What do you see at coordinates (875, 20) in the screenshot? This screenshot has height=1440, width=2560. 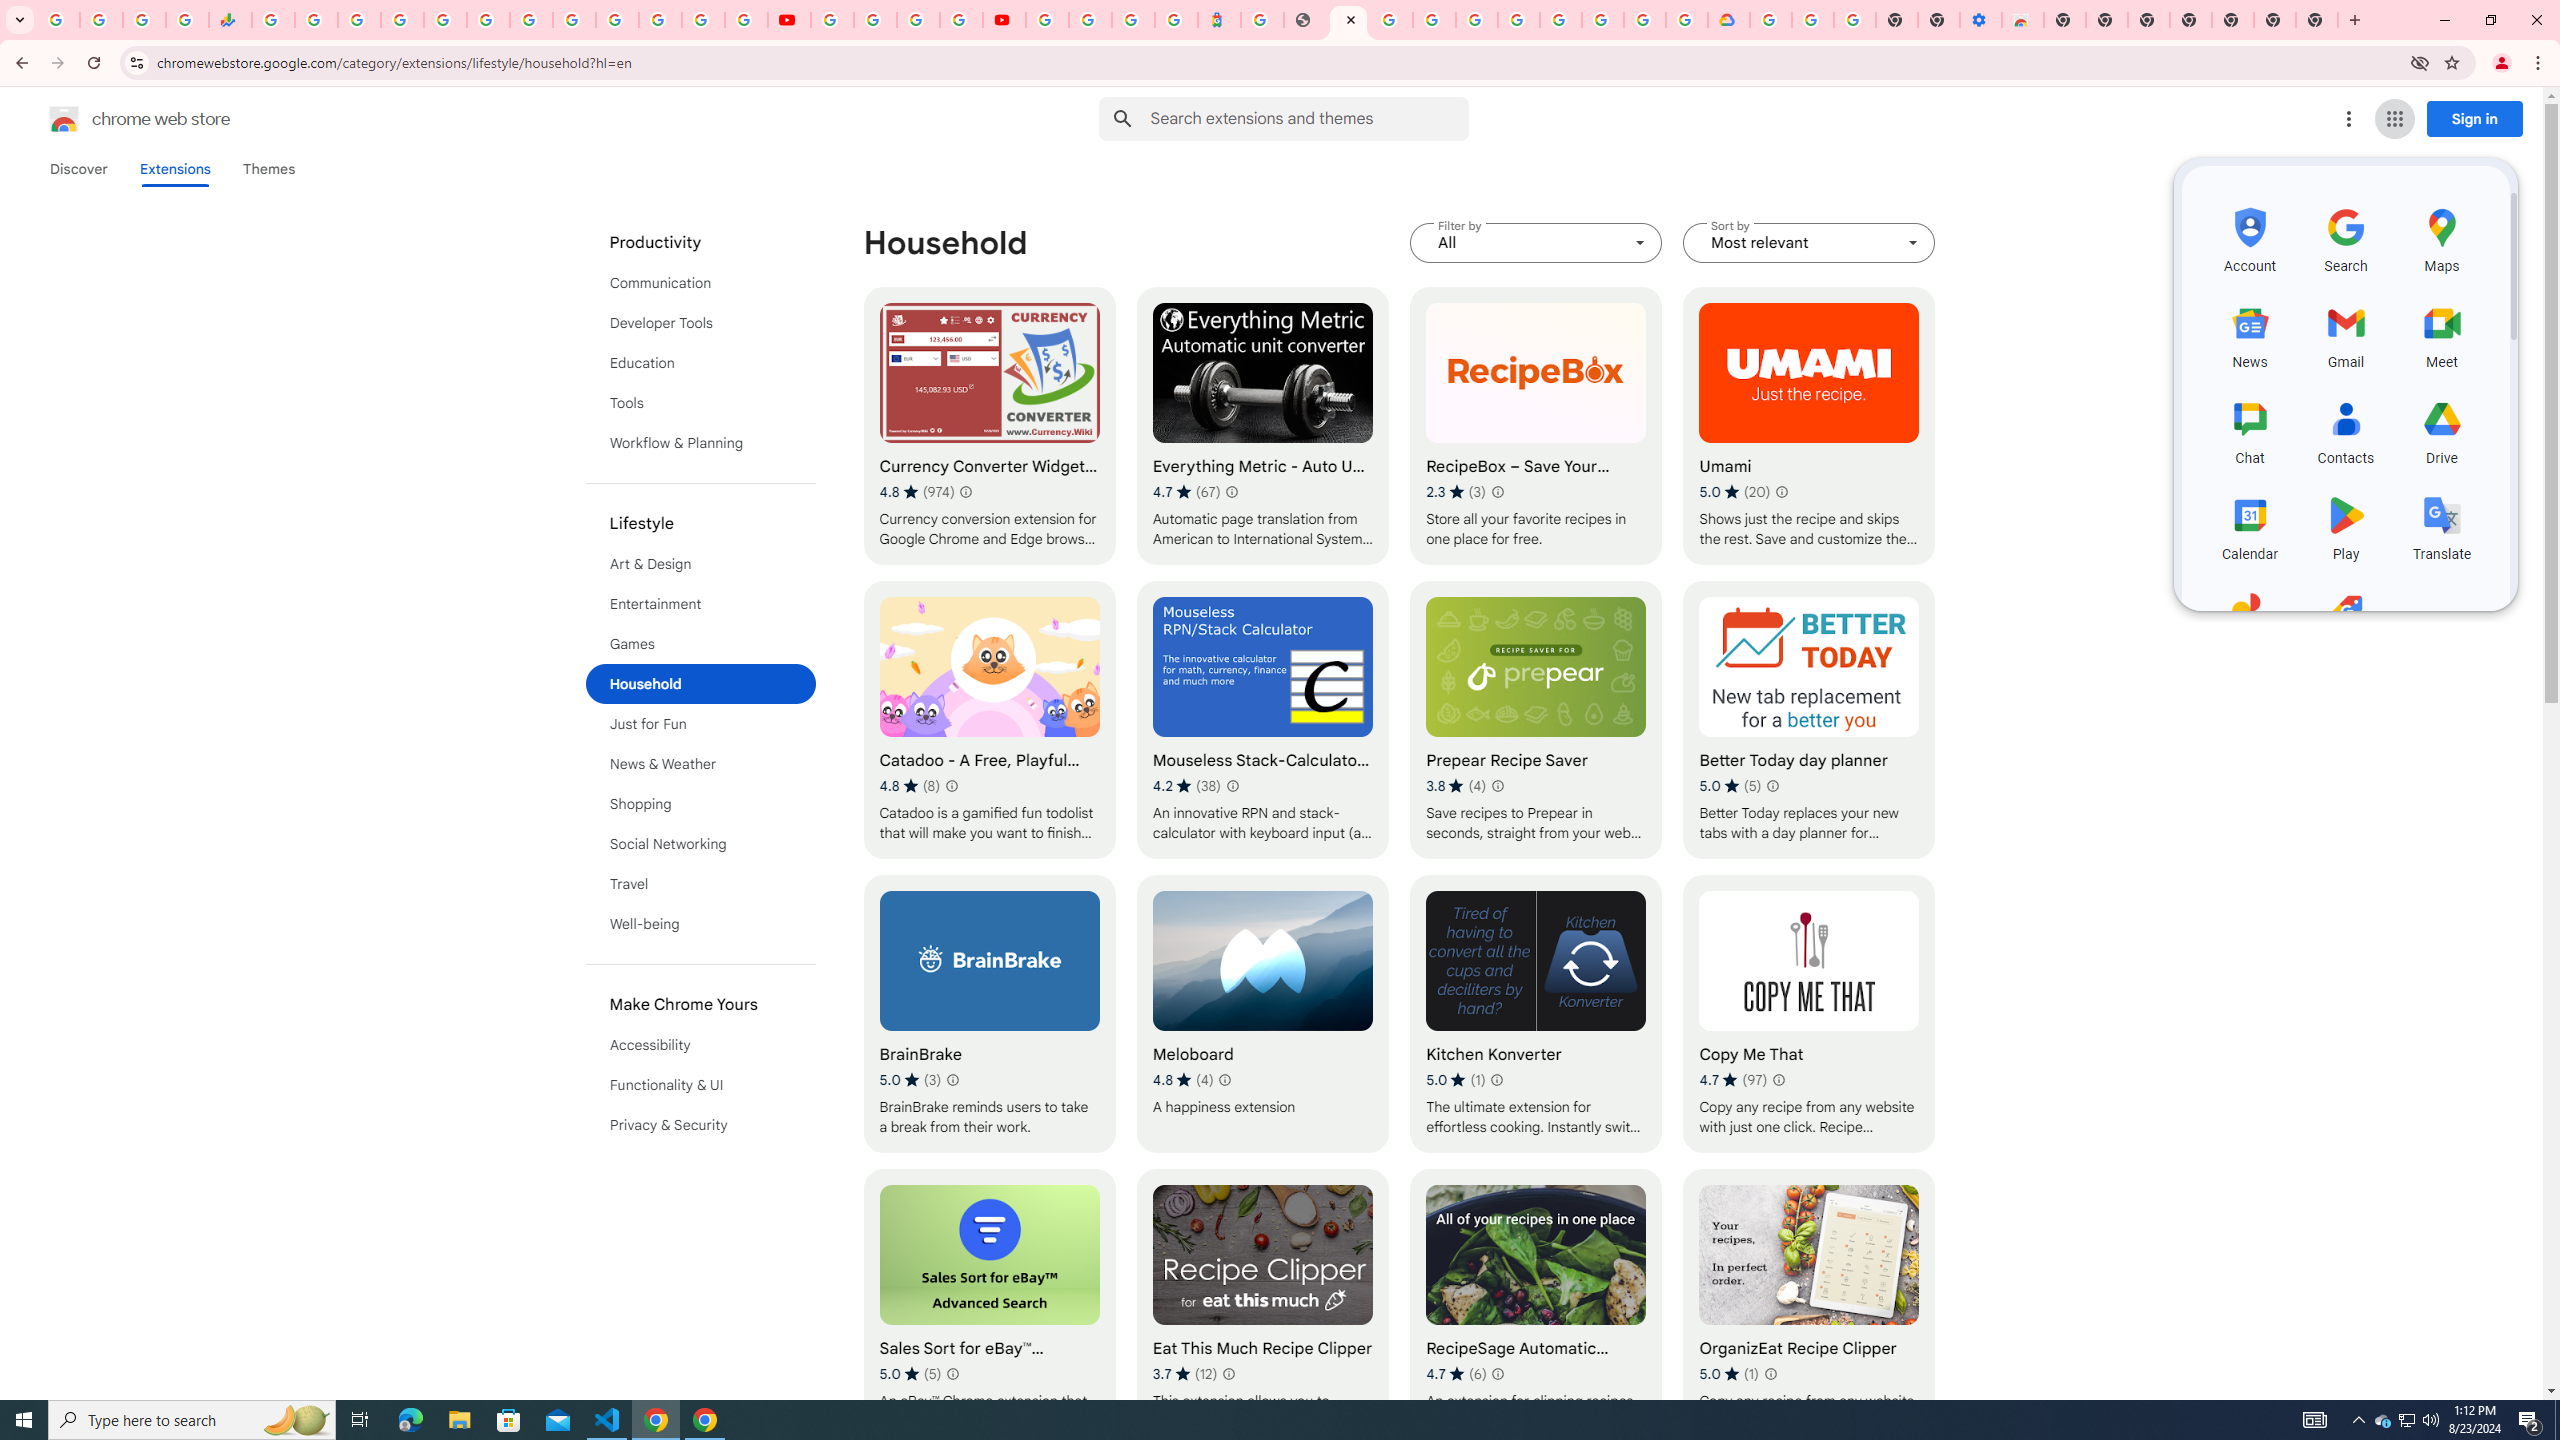 I see `Google Account Help` at bounding box center [875, 20].